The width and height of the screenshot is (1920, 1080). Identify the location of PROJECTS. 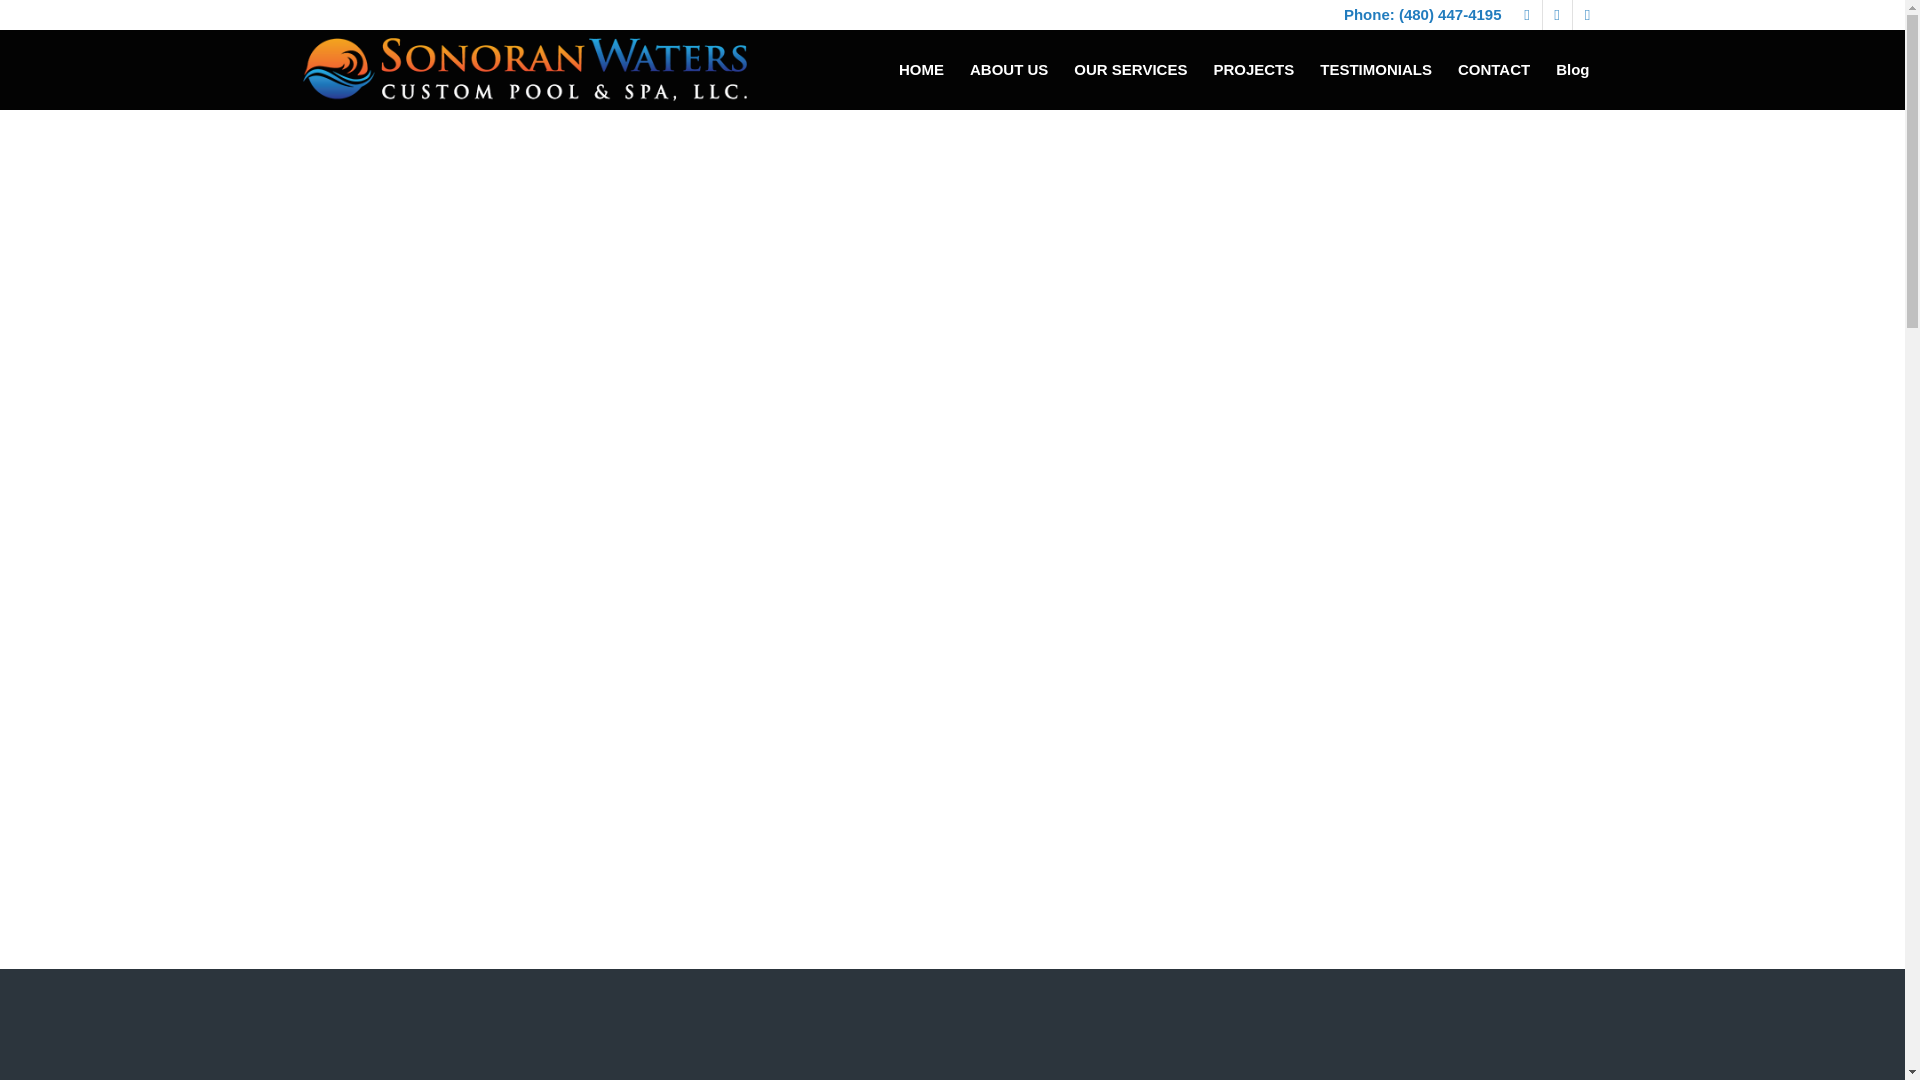
(1254, 70).